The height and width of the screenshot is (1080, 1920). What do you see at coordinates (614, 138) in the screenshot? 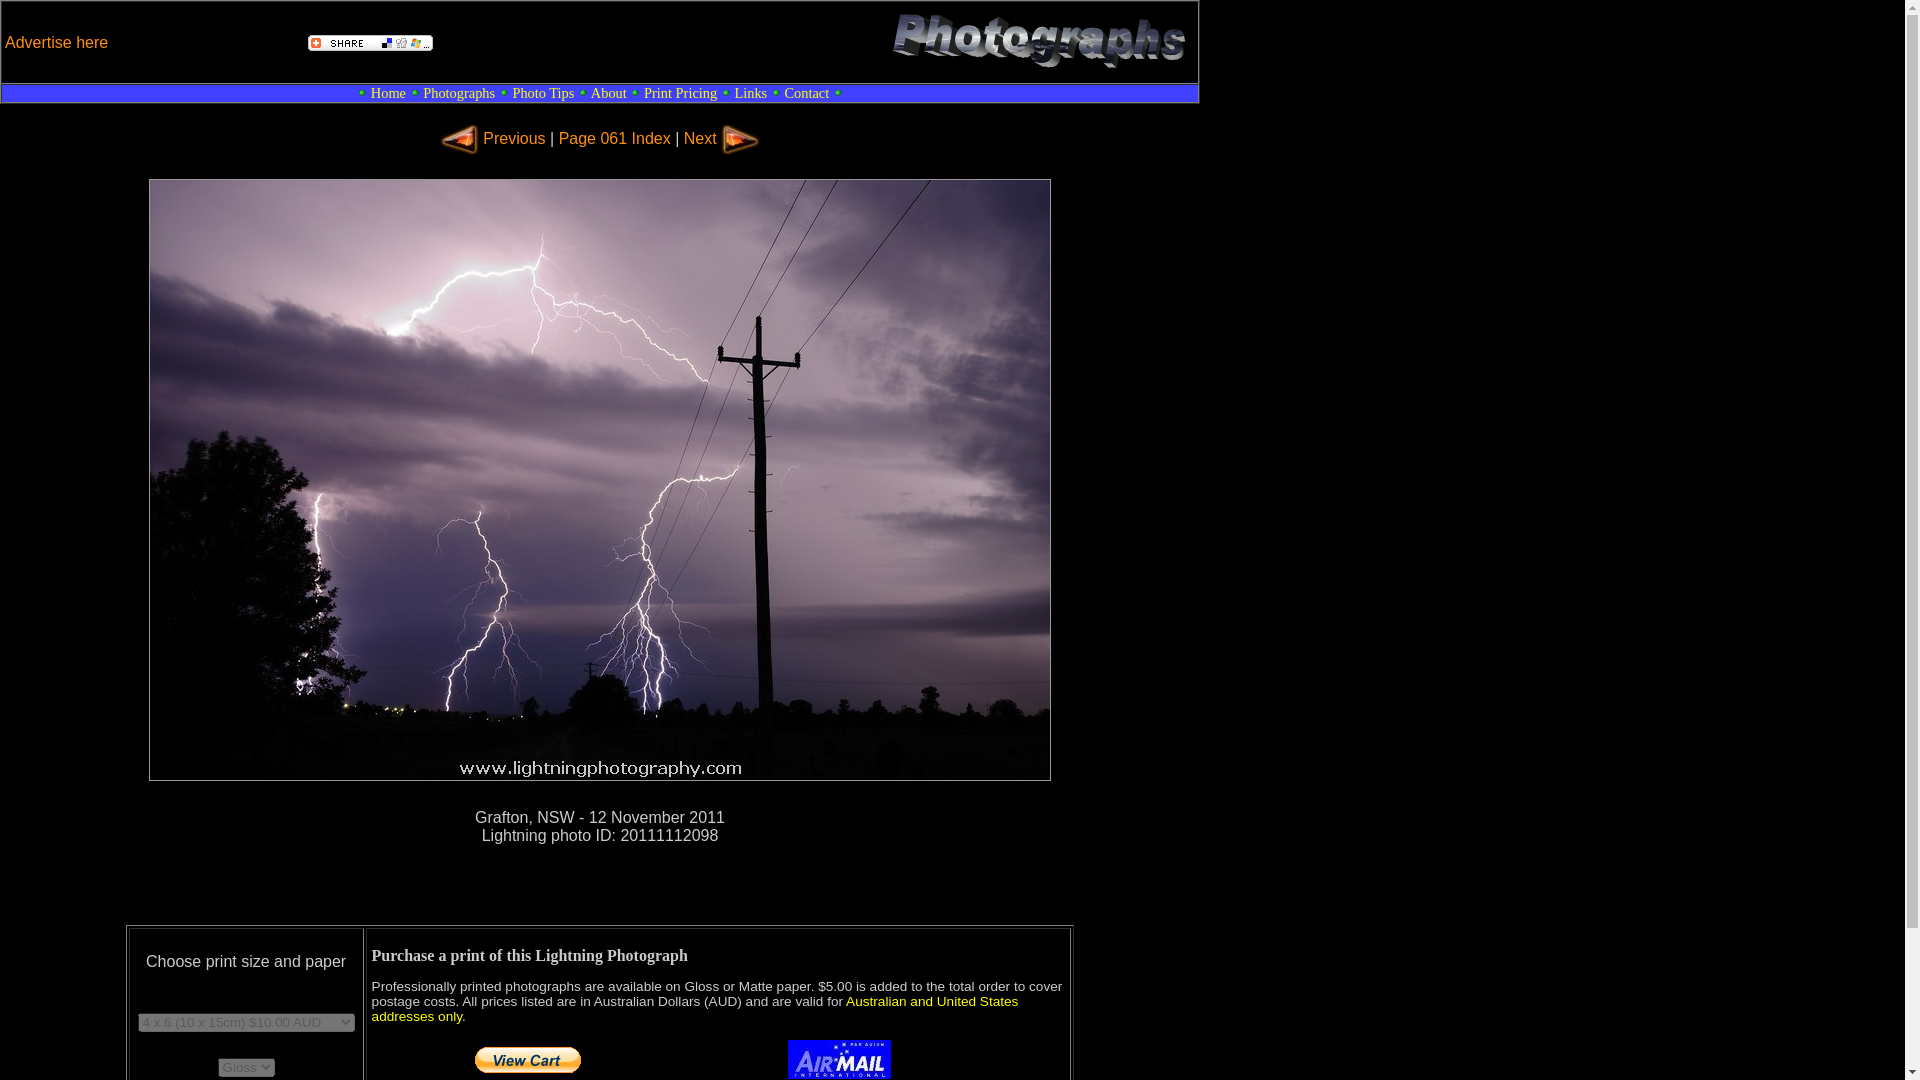
I see `Page 061 Index` at bounding box center [614, 138].